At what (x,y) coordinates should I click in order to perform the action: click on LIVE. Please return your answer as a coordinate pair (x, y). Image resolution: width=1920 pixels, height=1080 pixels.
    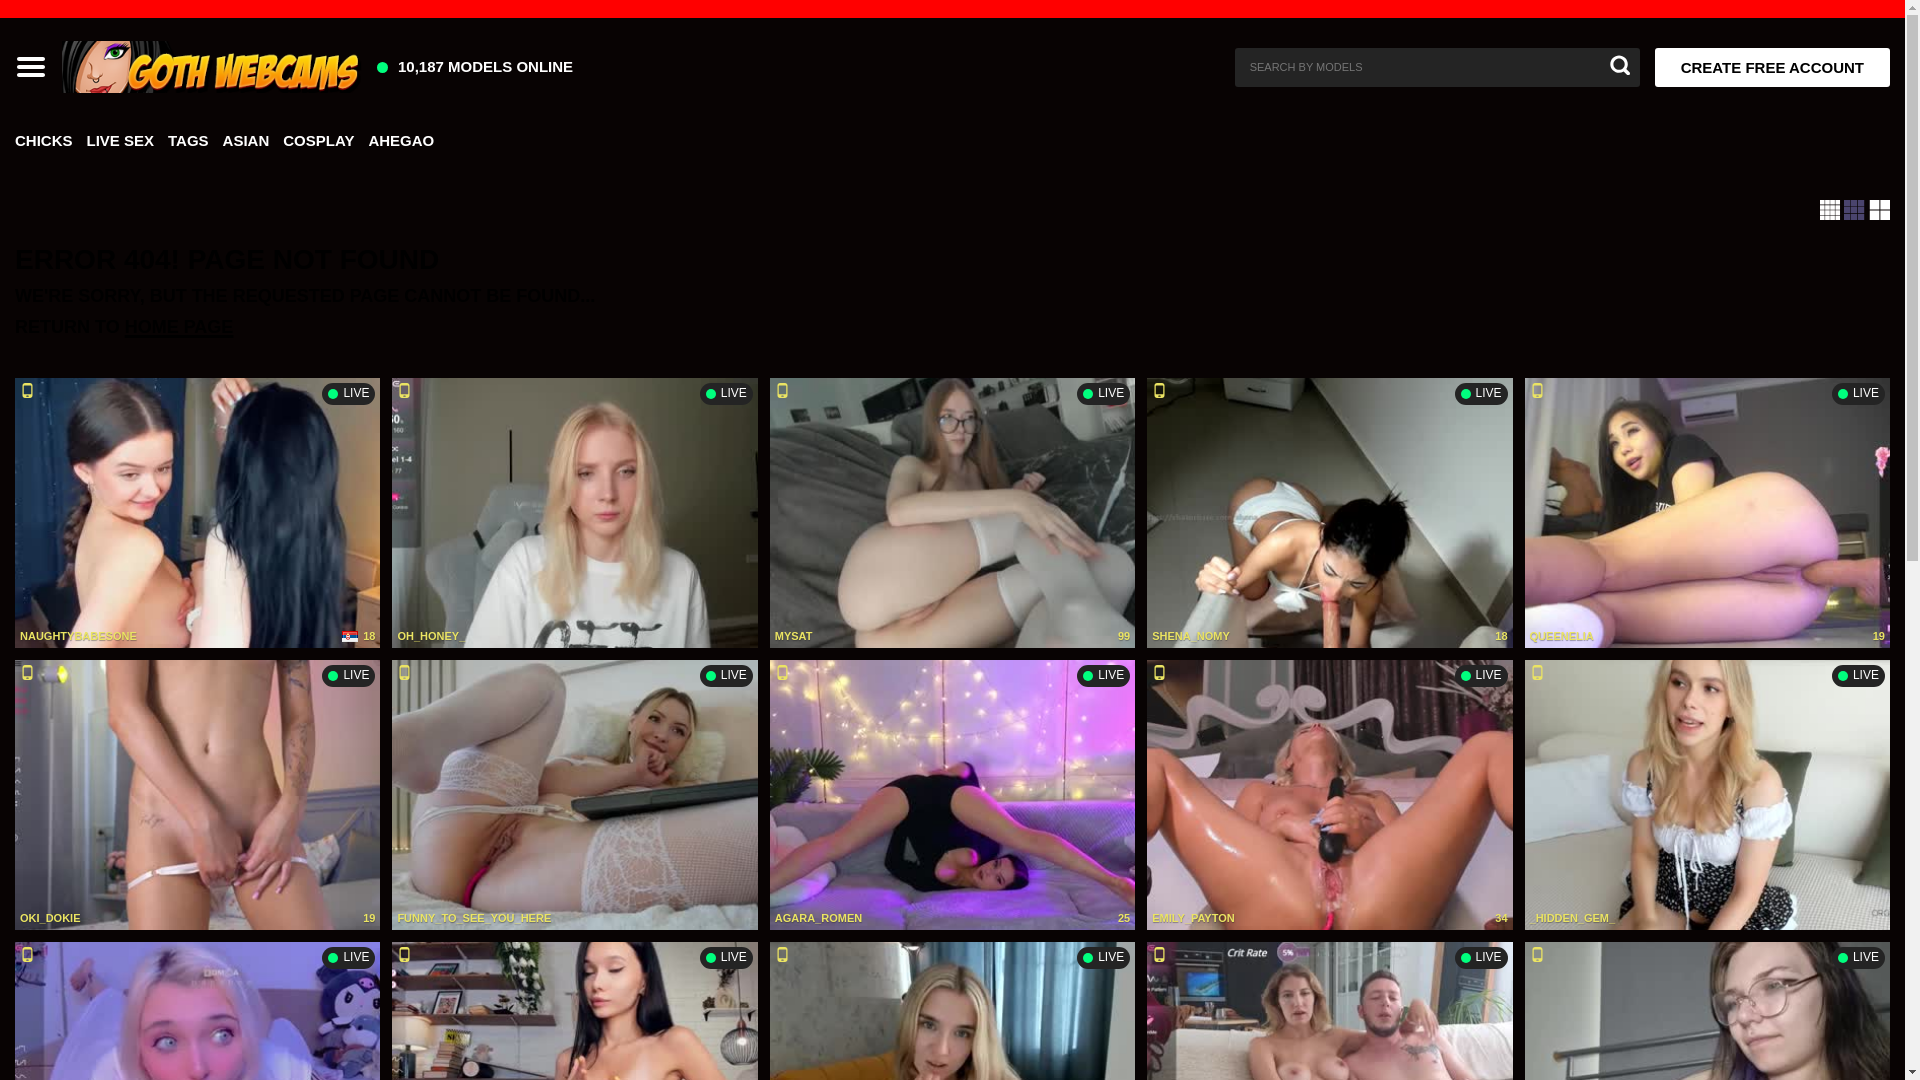
    Looking at the image, I should click on (726, 394).